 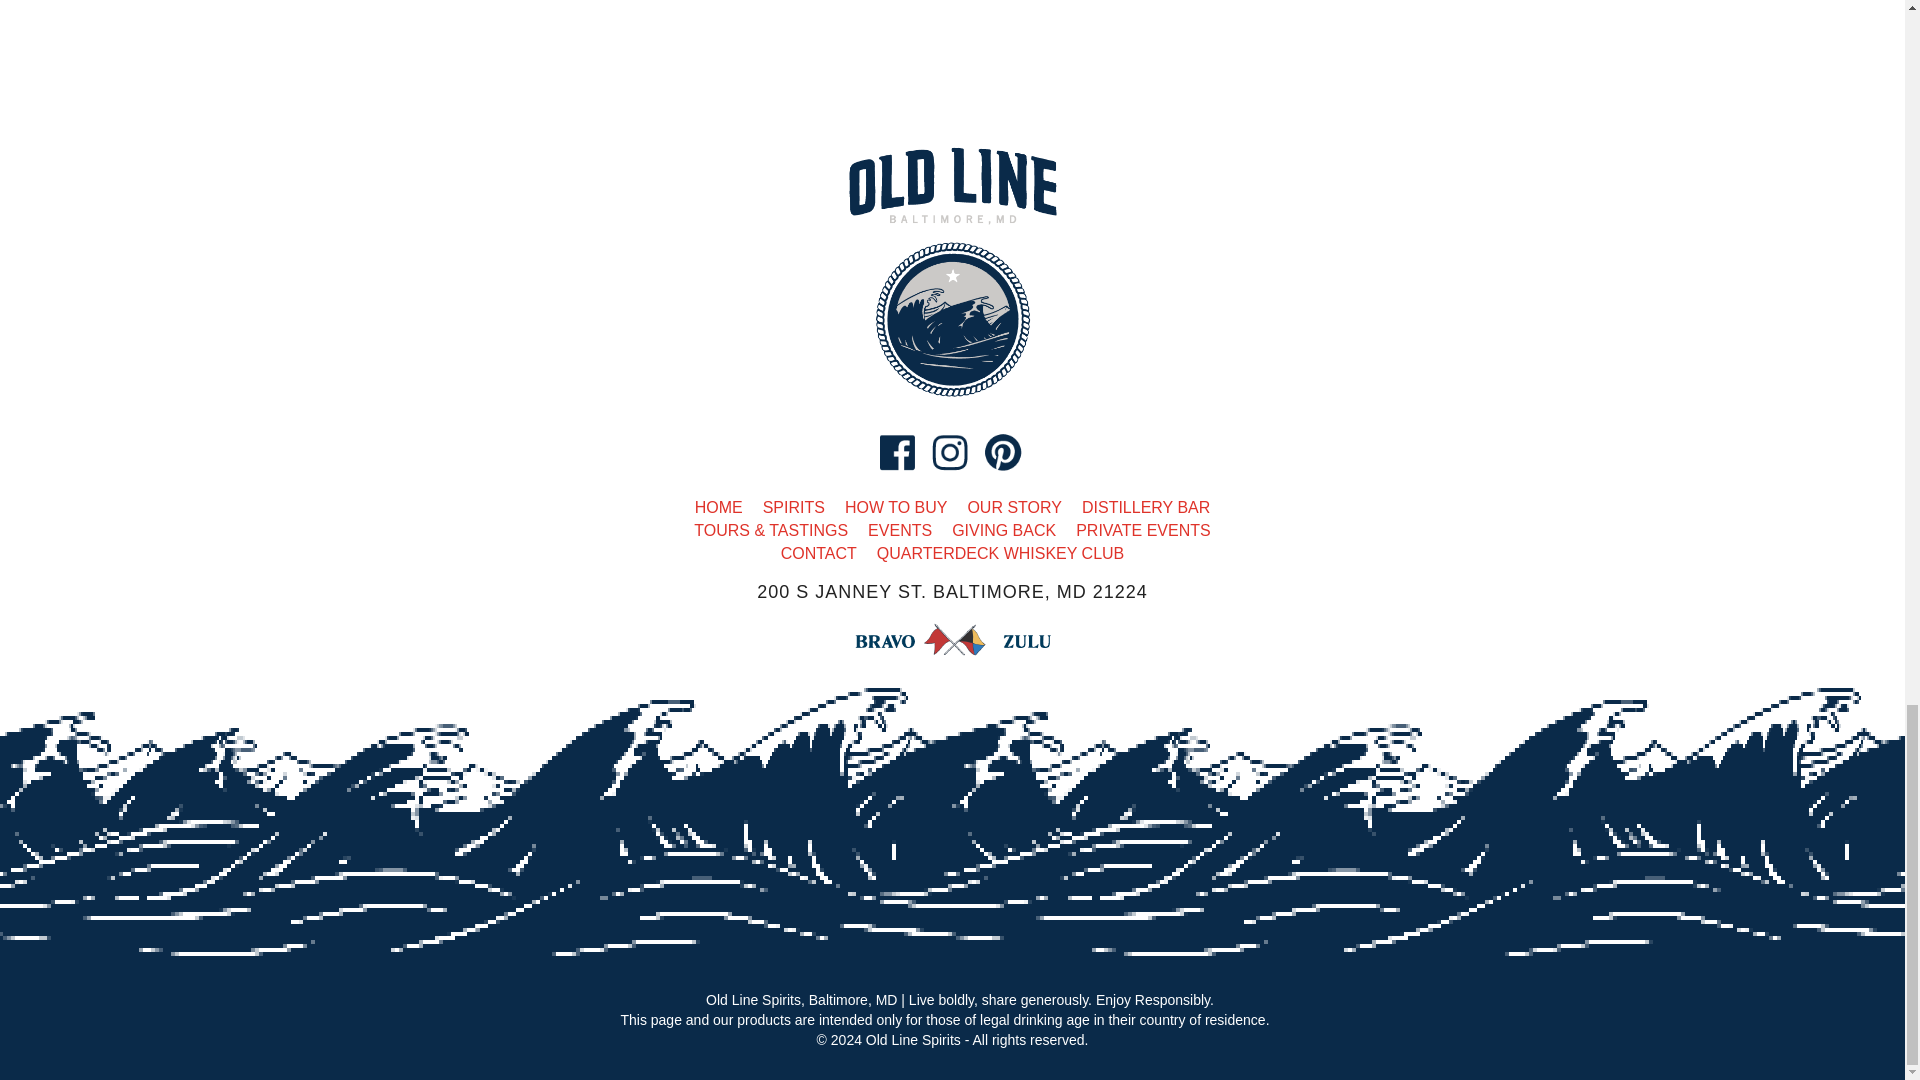 I want to click on PRIVATE EVENTS, so click(x=1143, y=530).